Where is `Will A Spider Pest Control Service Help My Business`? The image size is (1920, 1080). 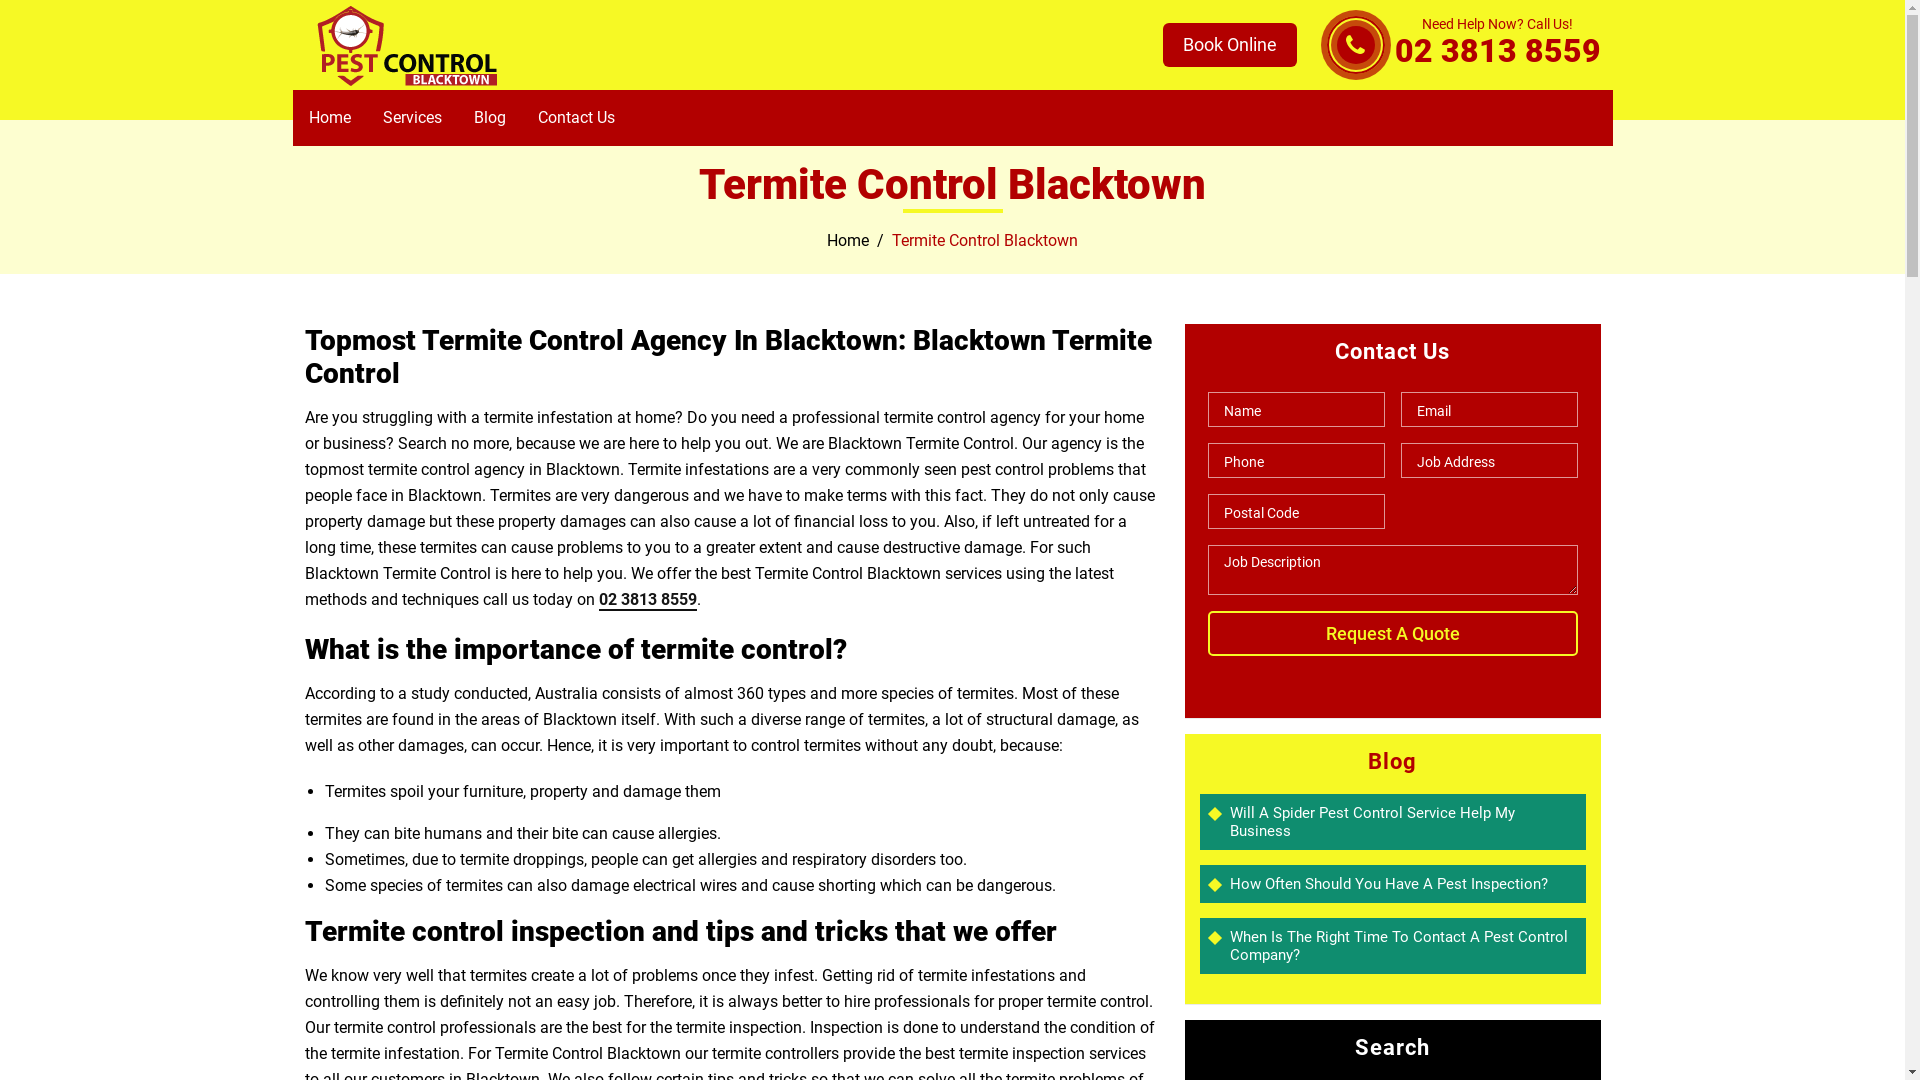
Will A Spider Pest Control Service Help My Business is located at coordinates (1403, 822).